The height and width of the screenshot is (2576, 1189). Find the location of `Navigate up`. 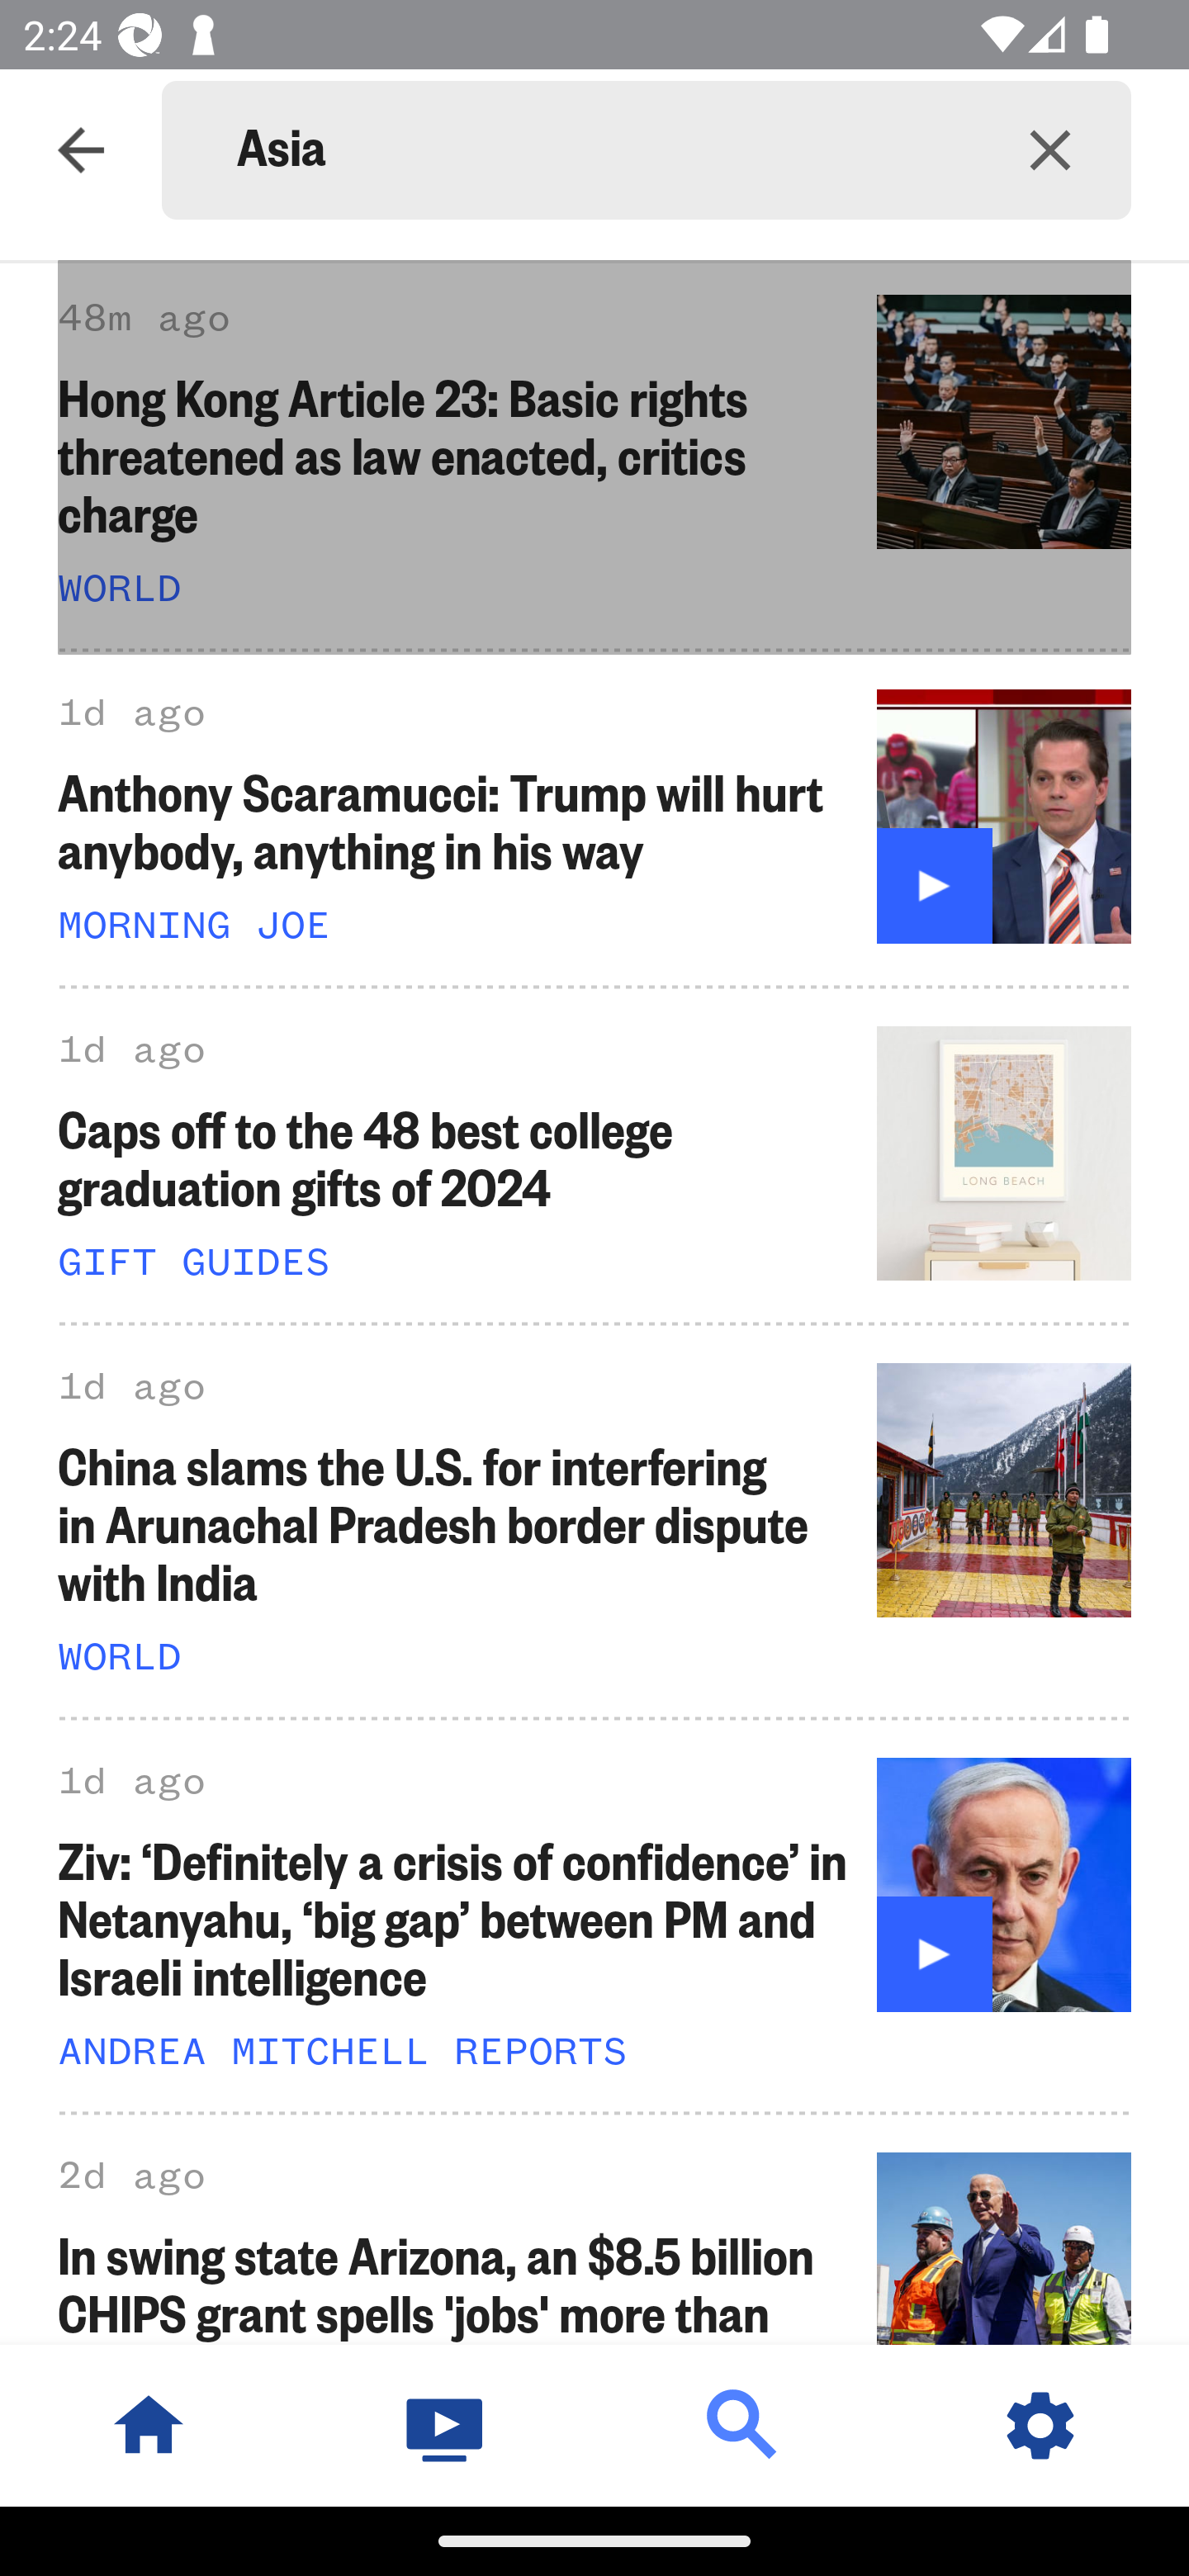

Navigate up is located at coordinates (81, 150).